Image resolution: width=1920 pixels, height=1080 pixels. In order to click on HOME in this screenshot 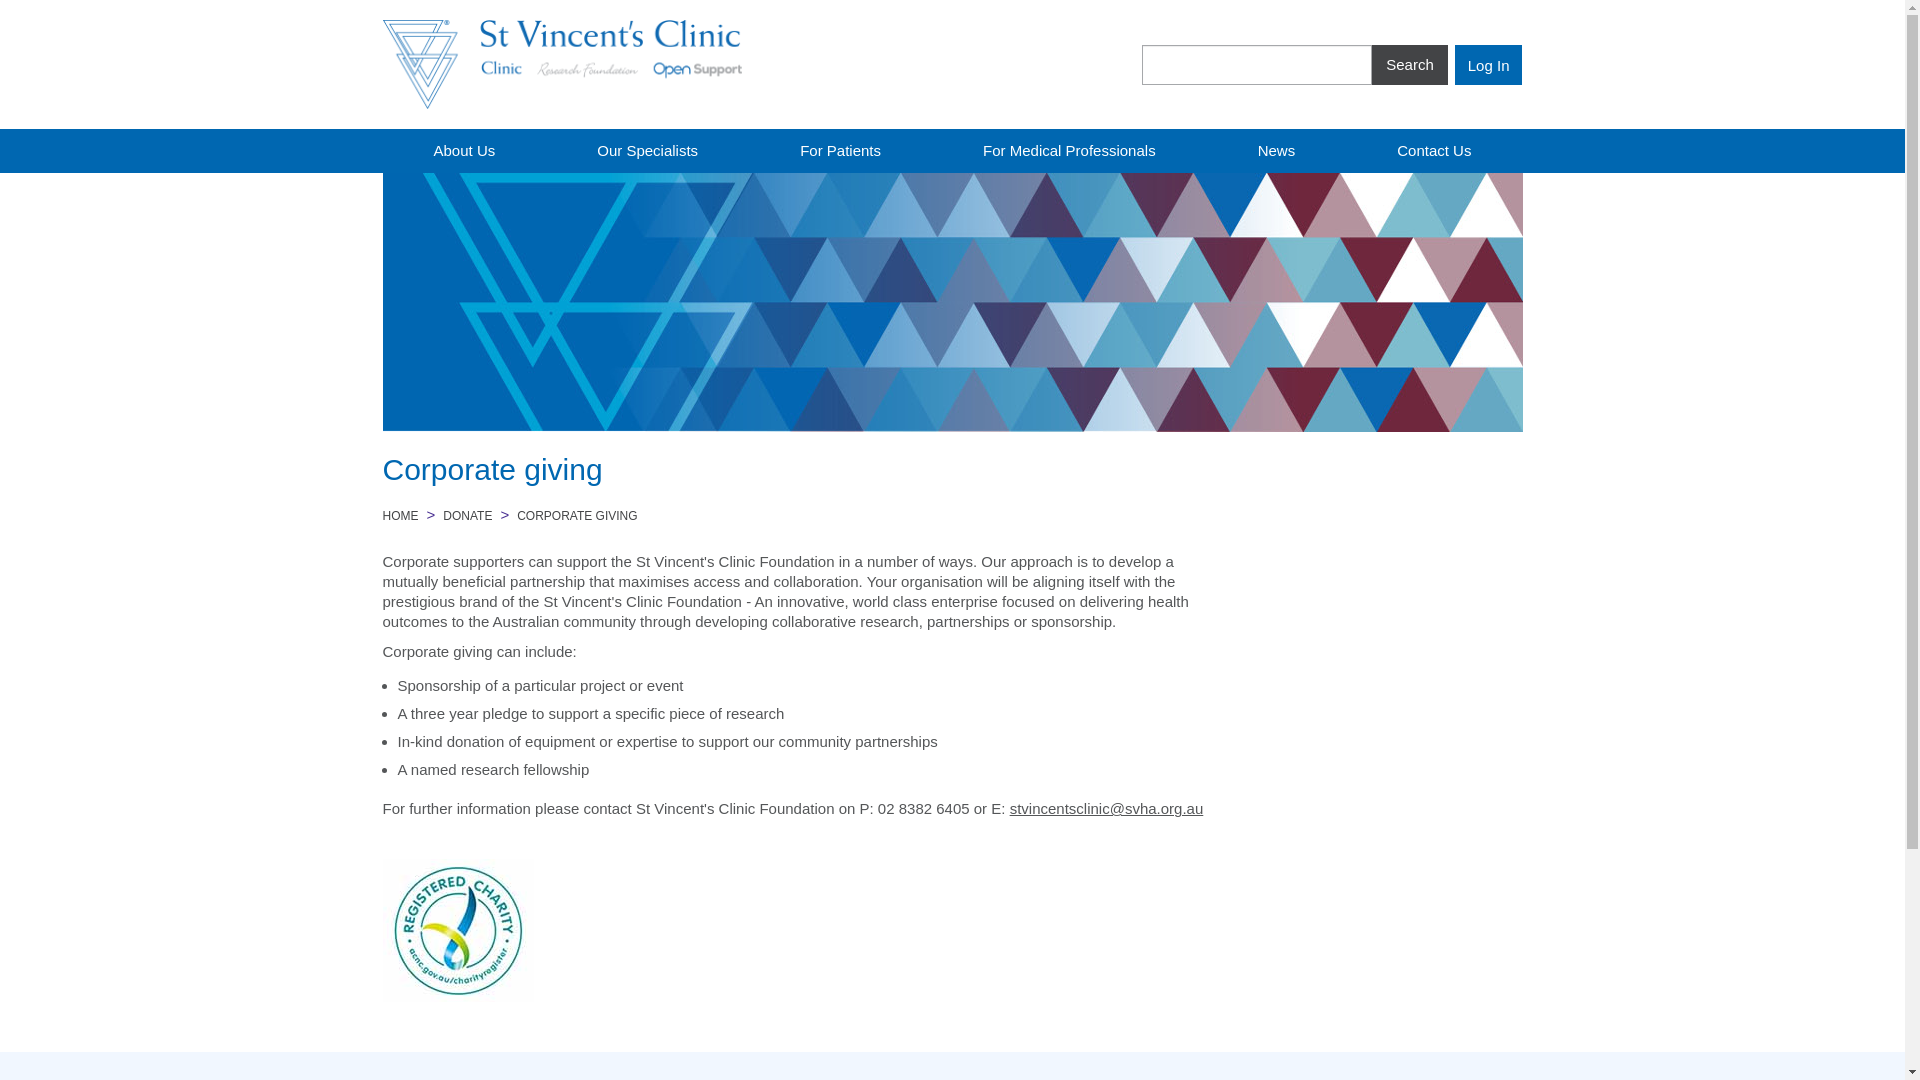, I will do `click(400, 515)`.